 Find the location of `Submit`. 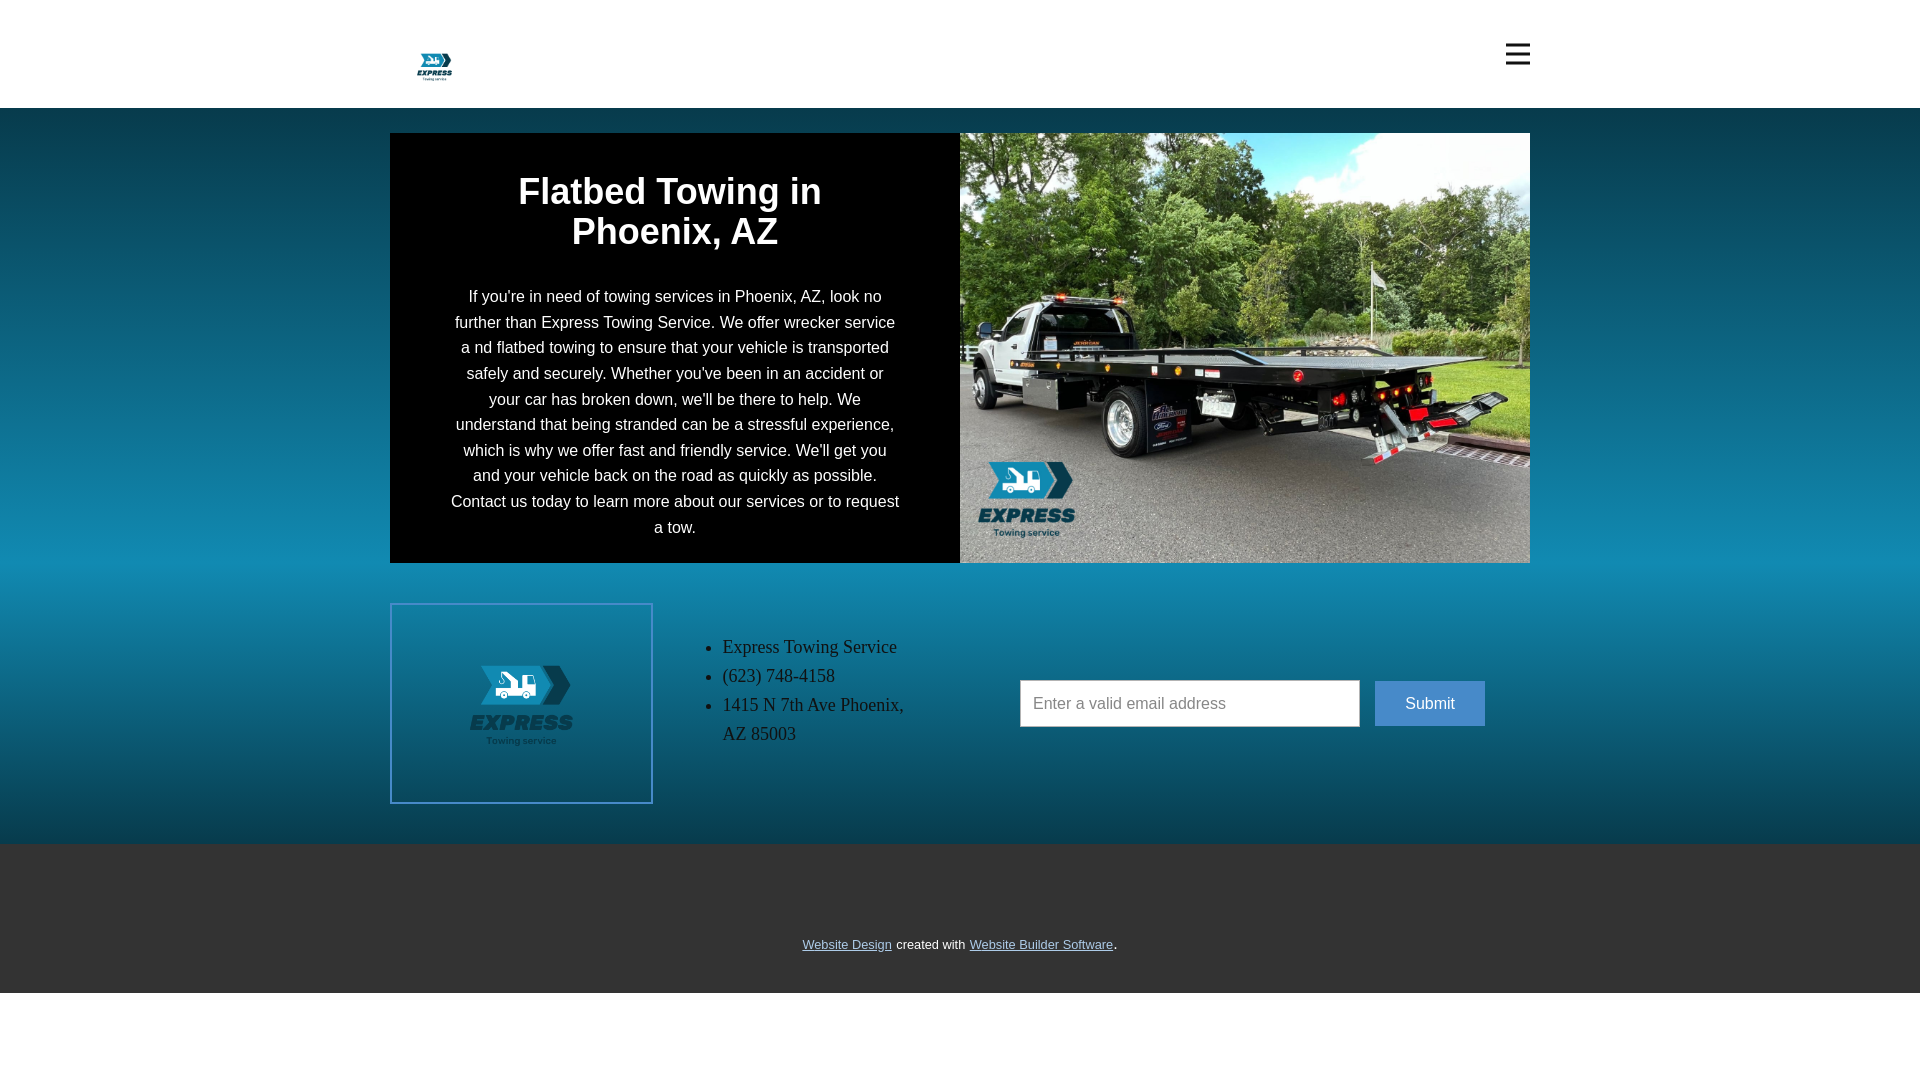

Submit is located at coordinates (1429, 704).